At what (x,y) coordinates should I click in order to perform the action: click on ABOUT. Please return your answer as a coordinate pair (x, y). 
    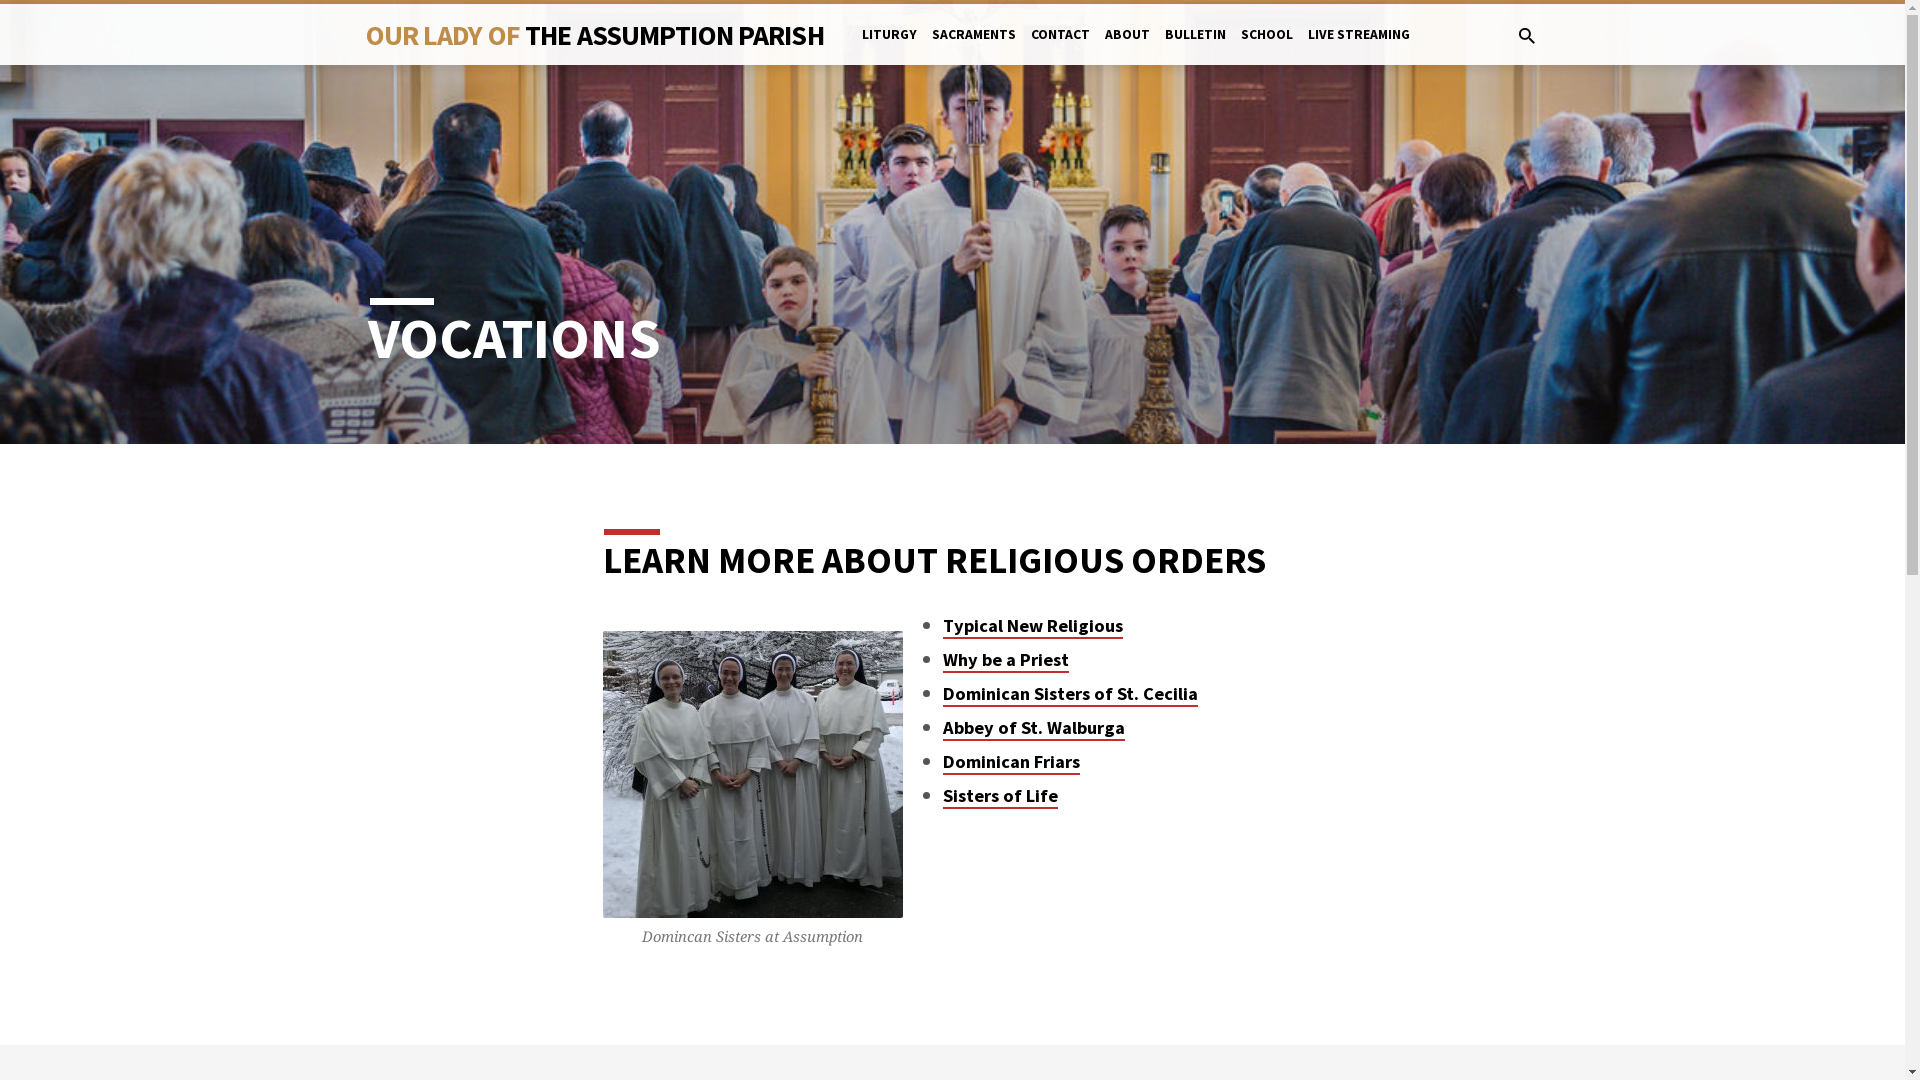
    Looking at the image, I should click on (1128, 48).